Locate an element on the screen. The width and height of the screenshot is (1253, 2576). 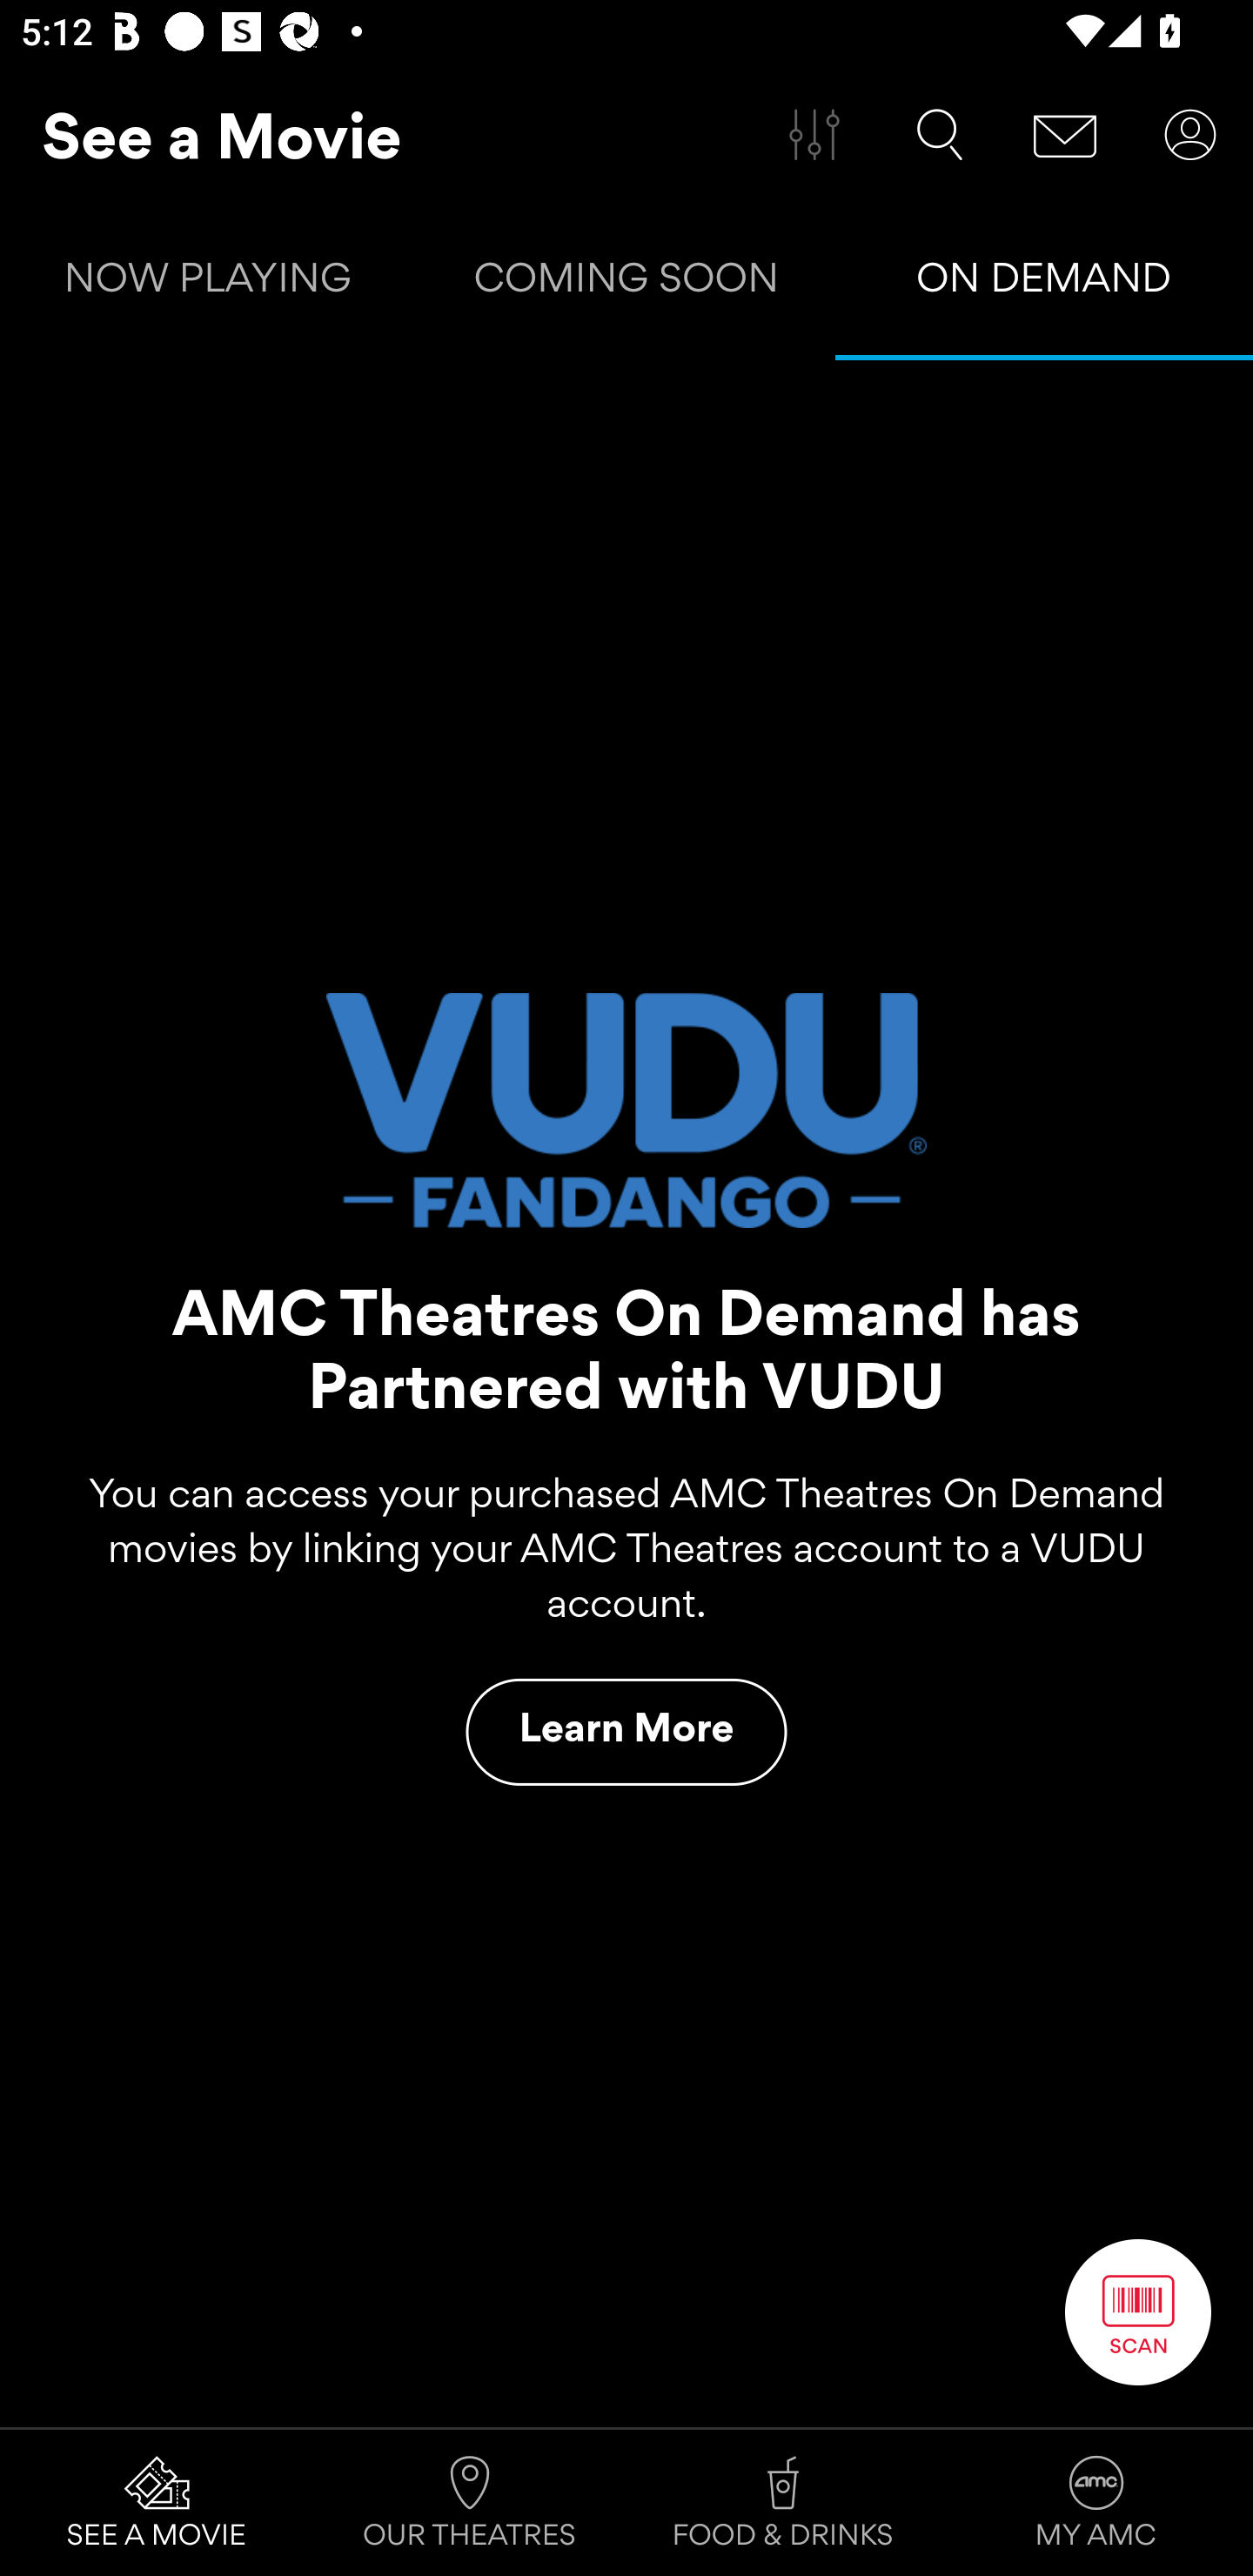
Message Center is located at coordinates (1065, 135).